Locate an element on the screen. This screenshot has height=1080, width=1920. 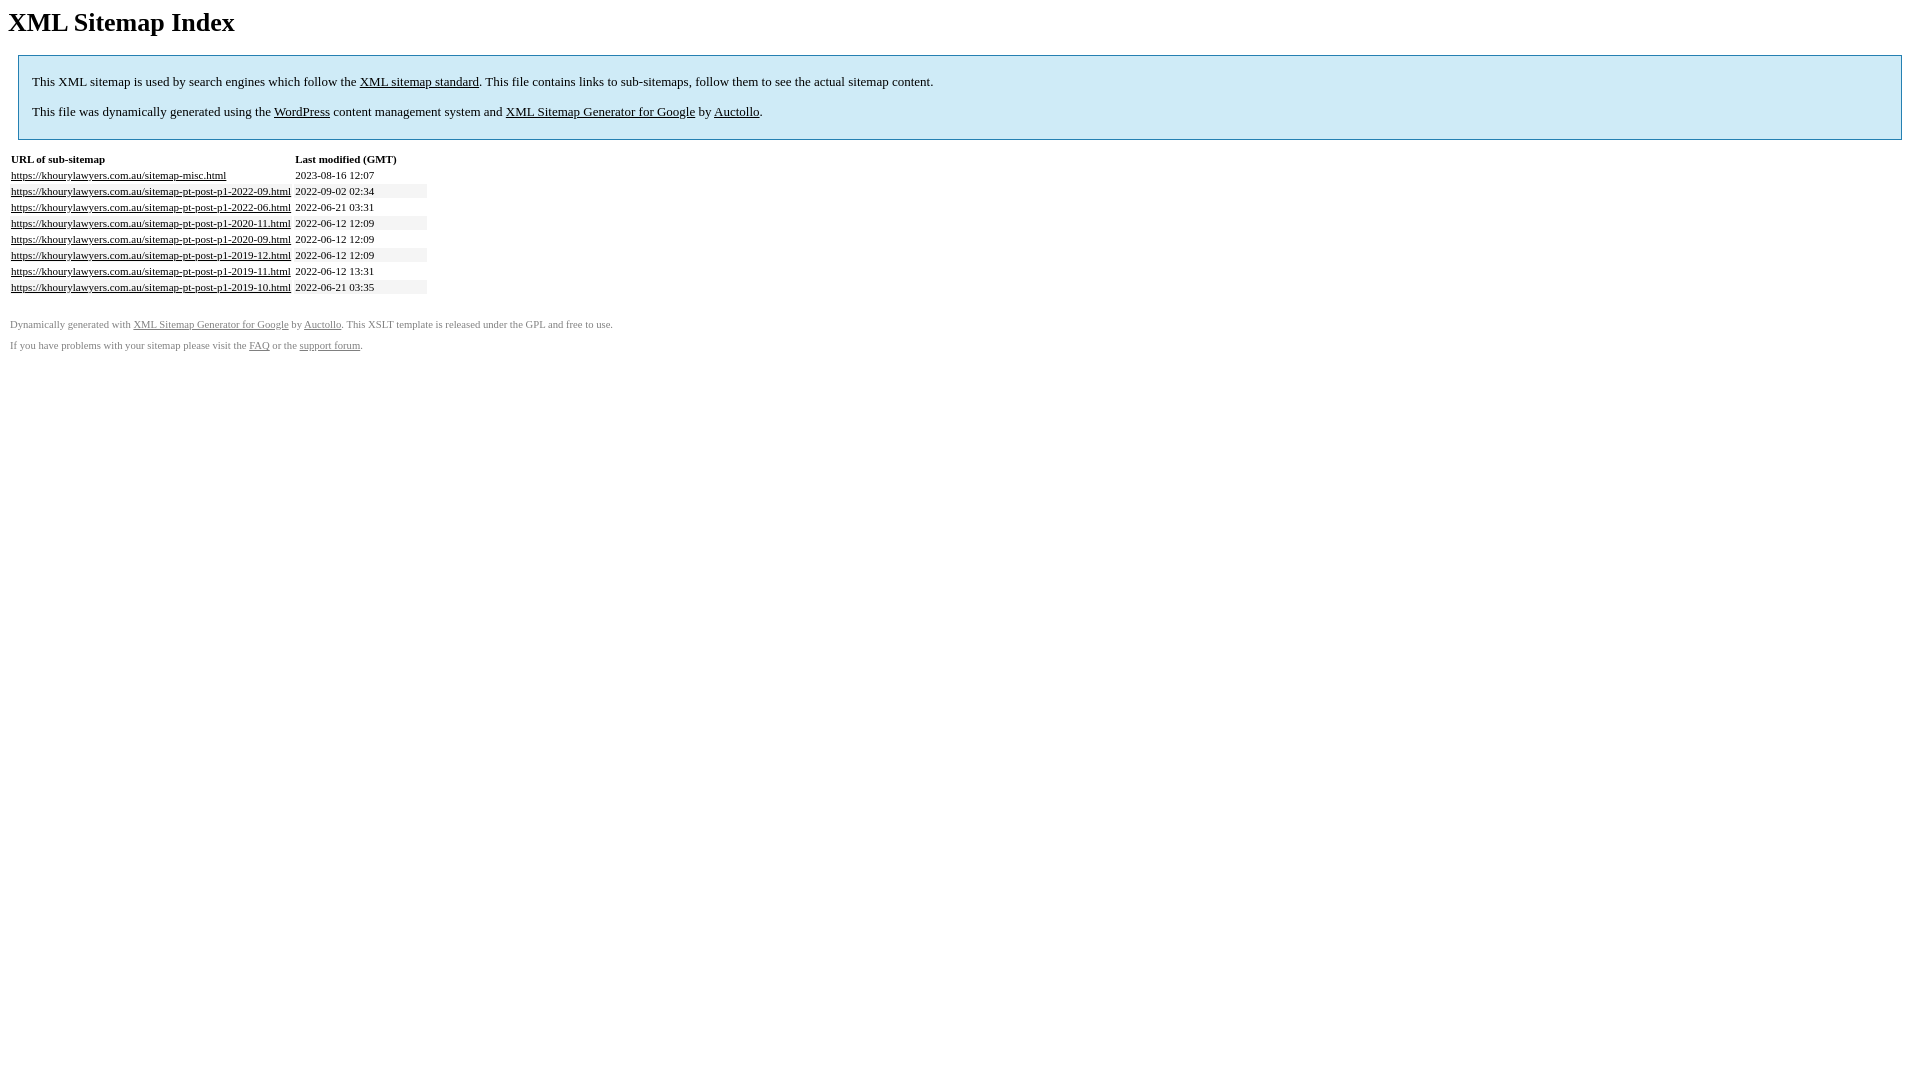
XML sitemap standard is located at coordinates (420, 82).